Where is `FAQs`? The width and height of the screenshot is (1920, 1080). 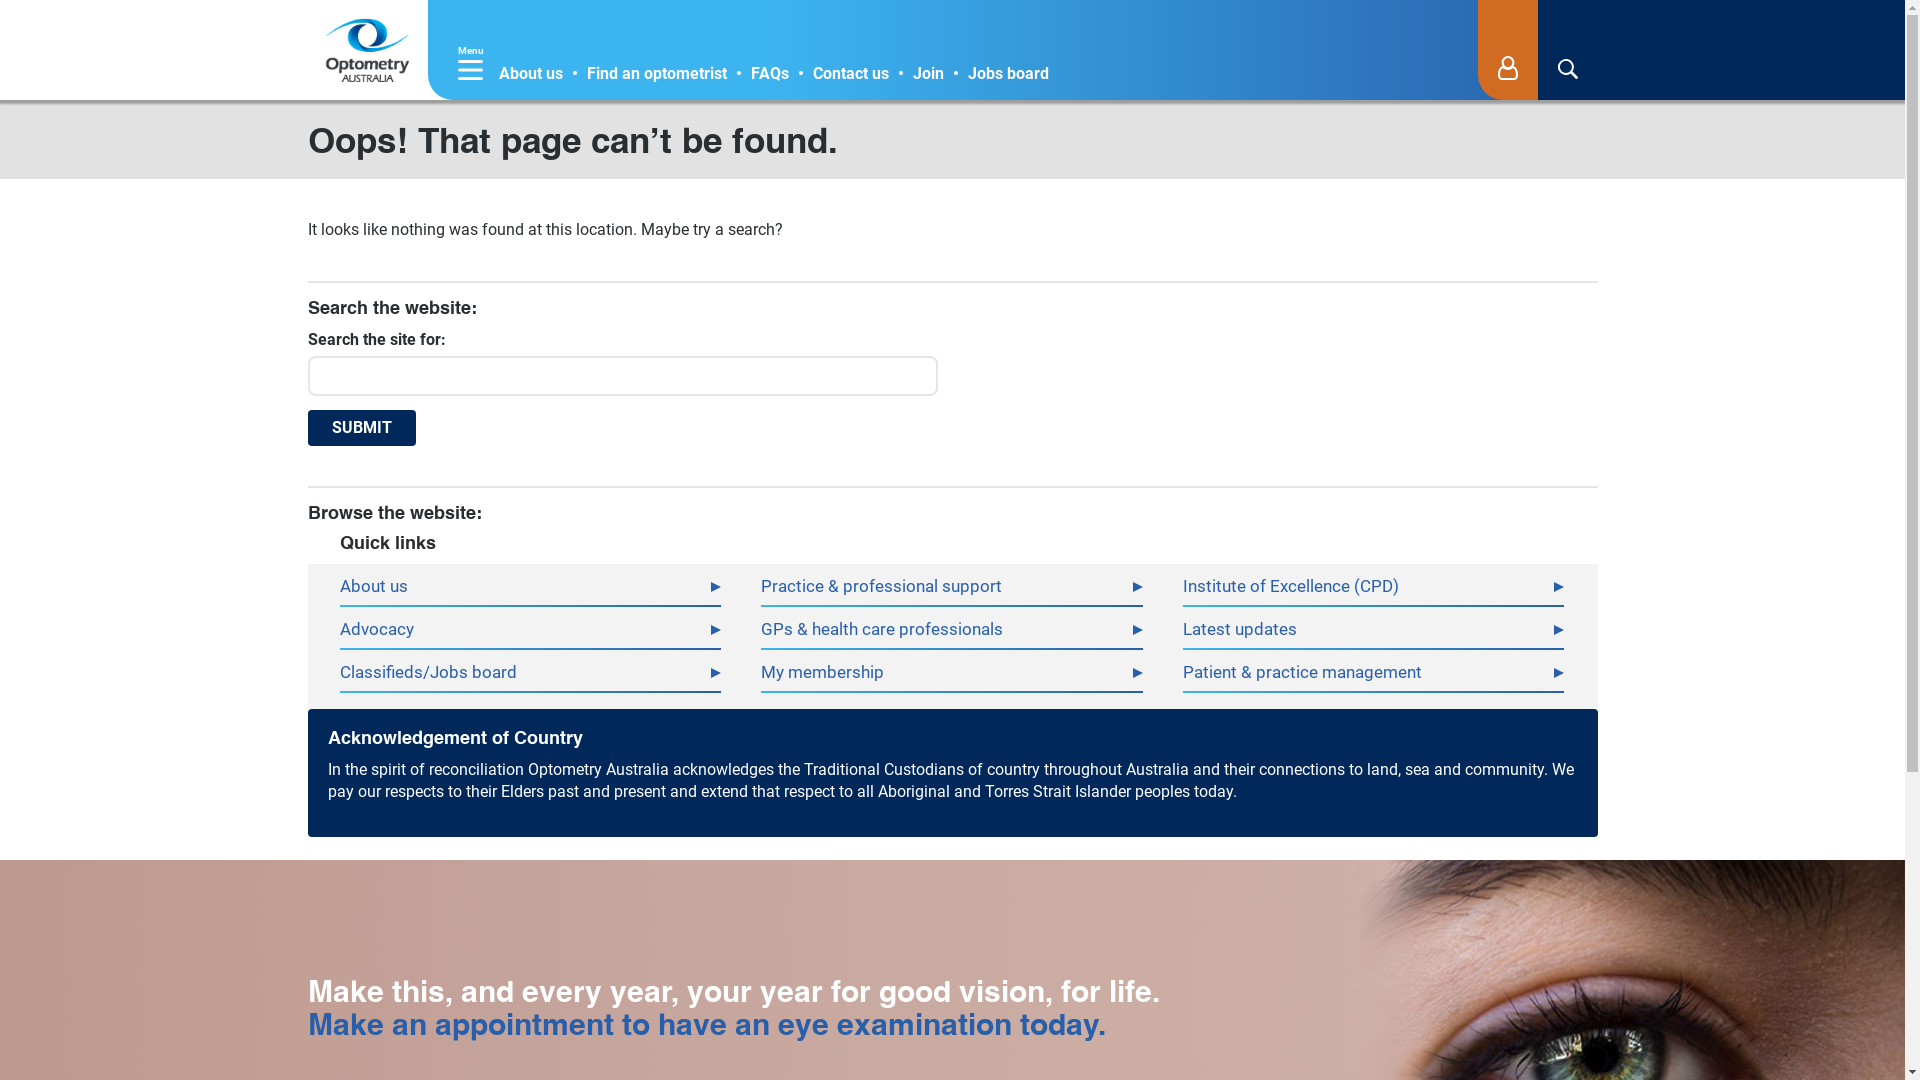 FAQs is located at coordinates (769, 74).